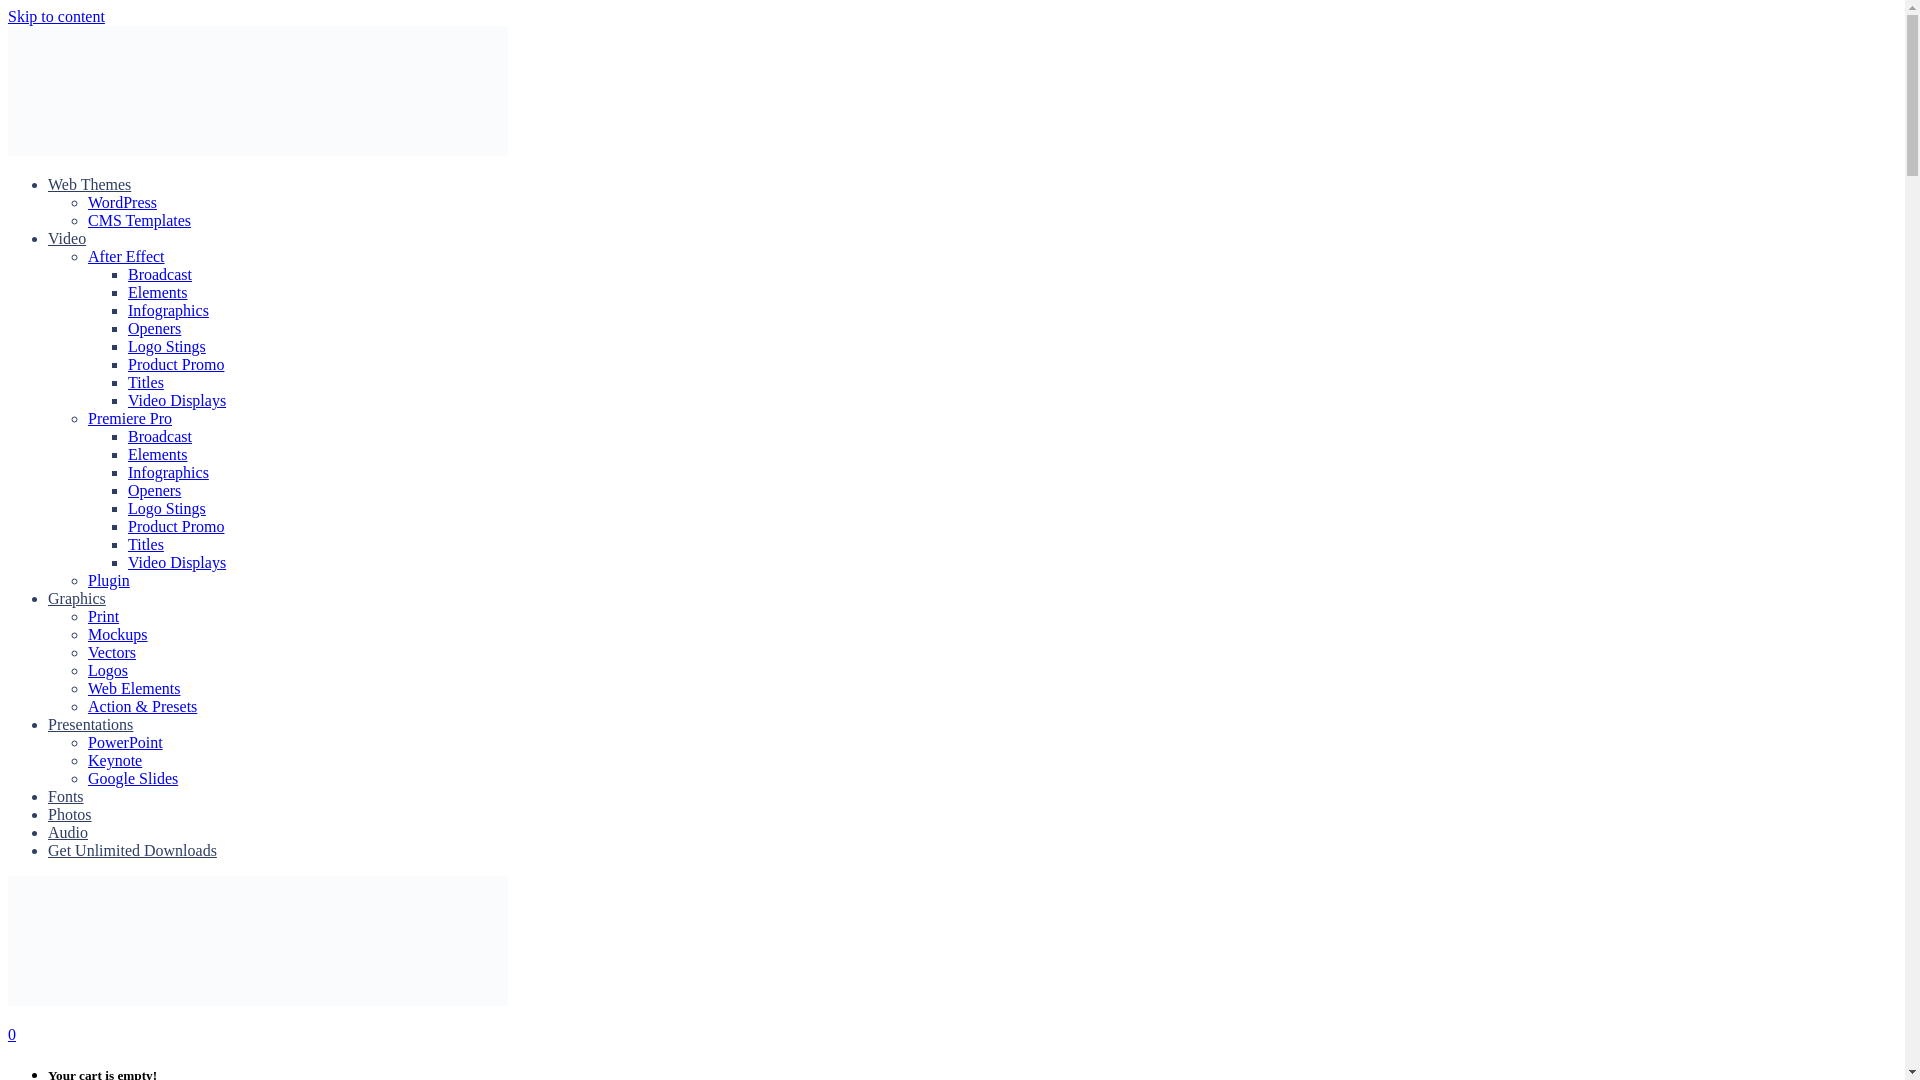  Describe the element at coordinates (160, 436) in the screenshot. I see `Broadcast` at that location.